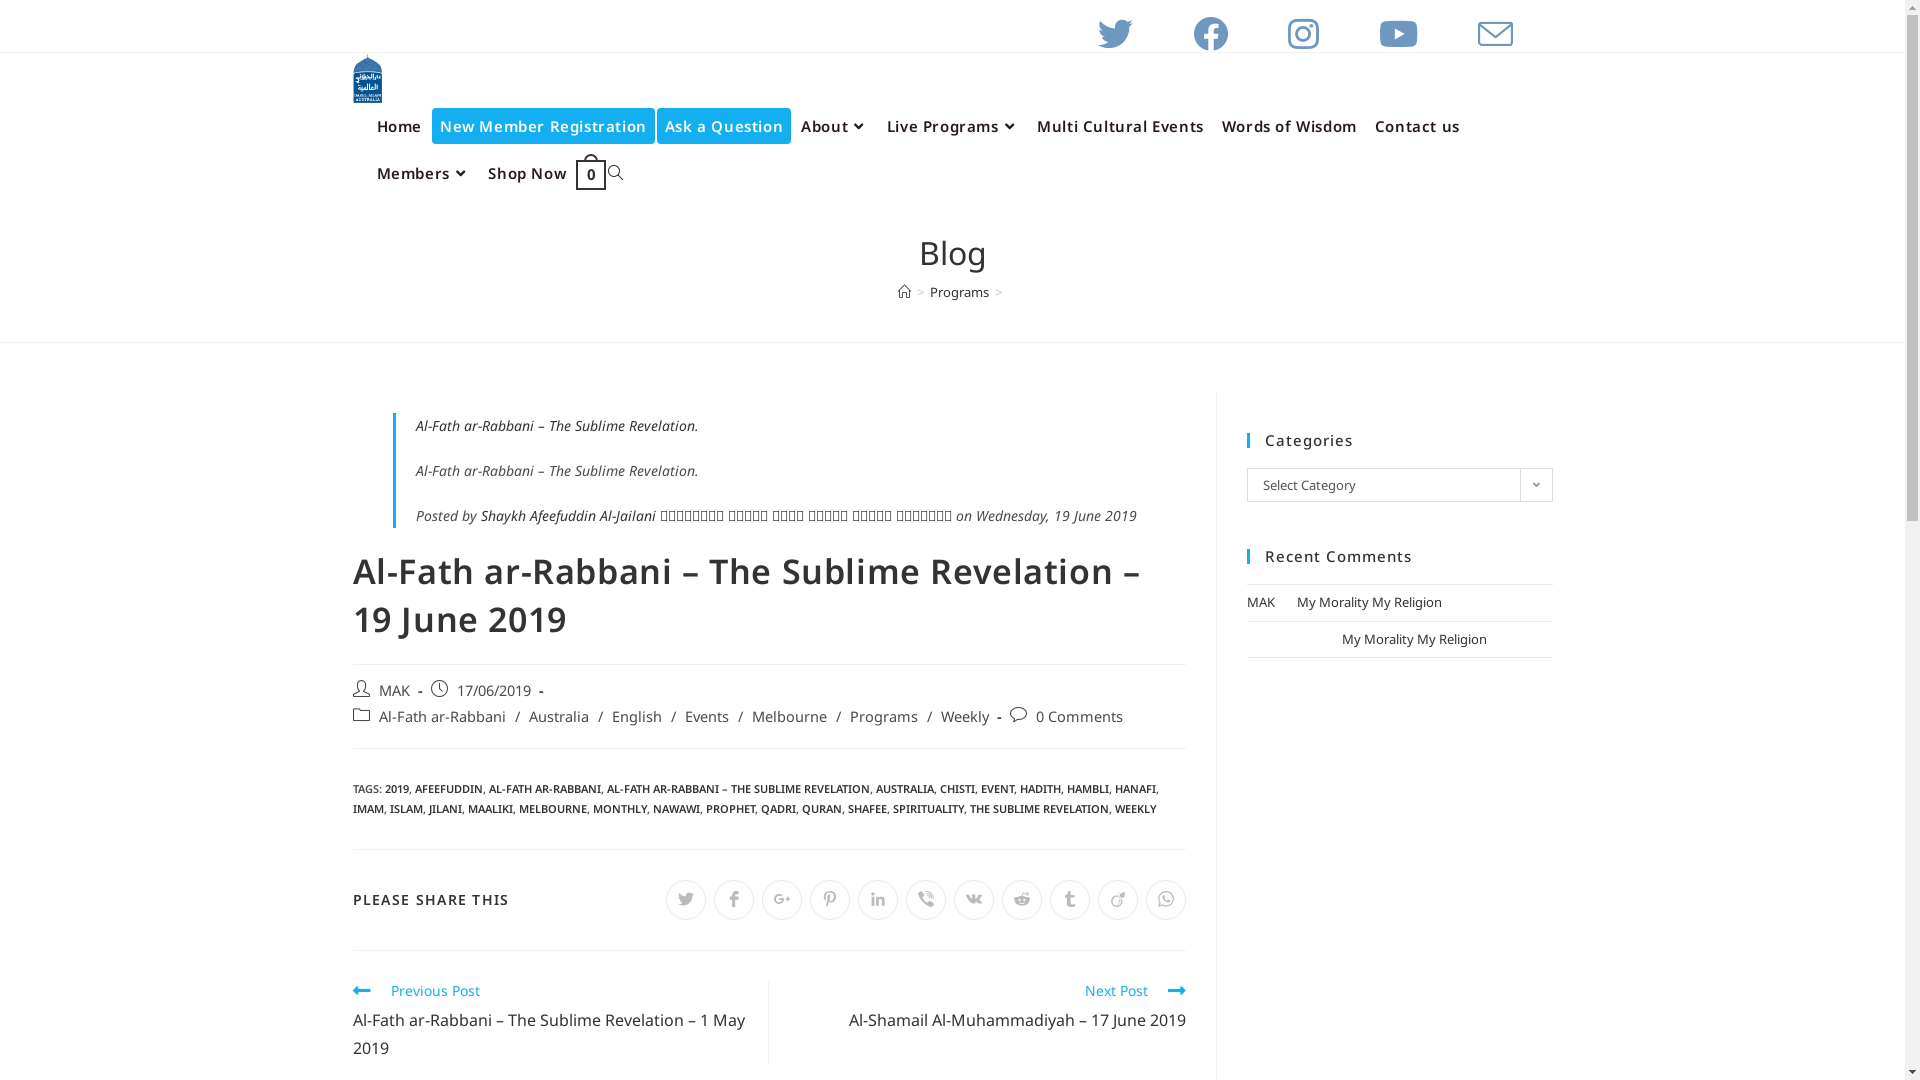 This screenshot has width=1920, height=1080. I want to click on Contact us, so click(1418, 126).